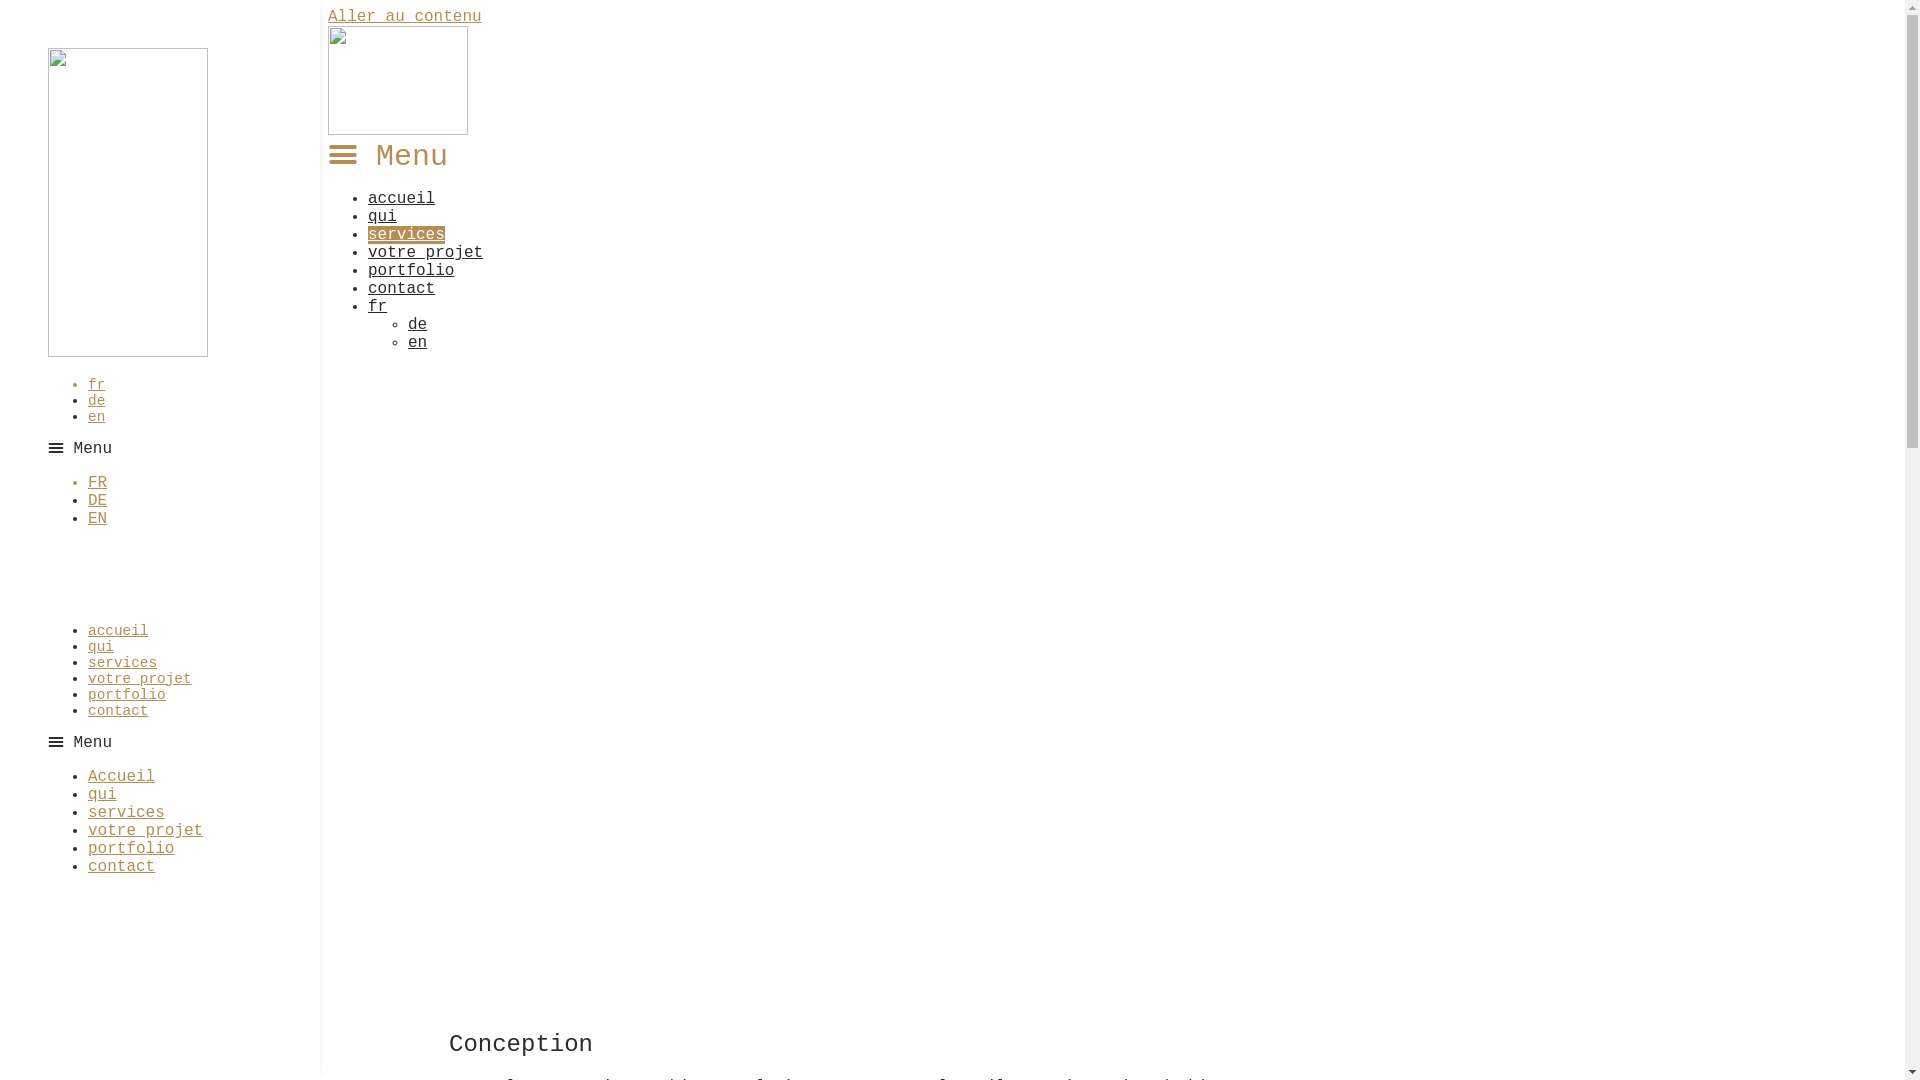 Image resolution: width=1920 pixels, height=1080 pixels. Describe the element at coordinates (405, 17) in the screenshot. I see `Aller au contenu` at that location.